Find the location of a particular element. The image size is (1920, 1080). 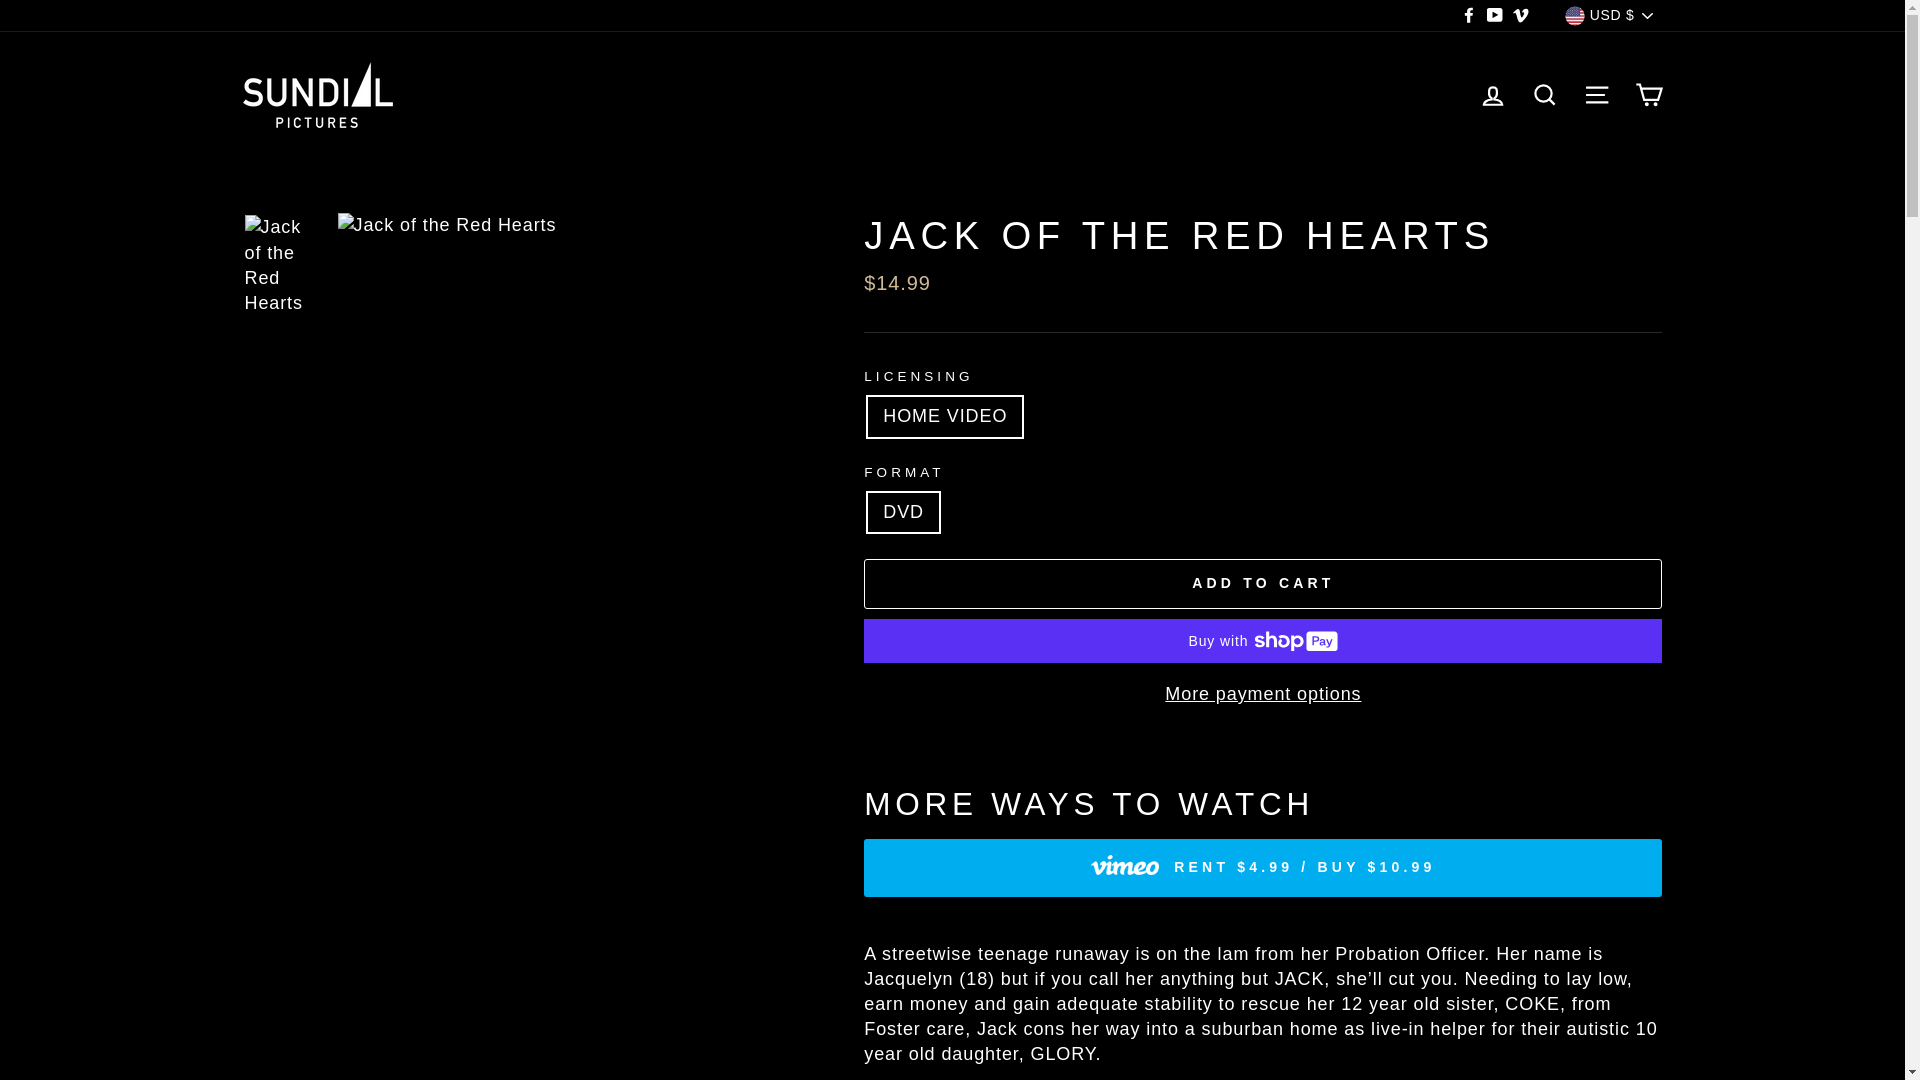

ADD TO CART is located at coordinates (1263, 584).